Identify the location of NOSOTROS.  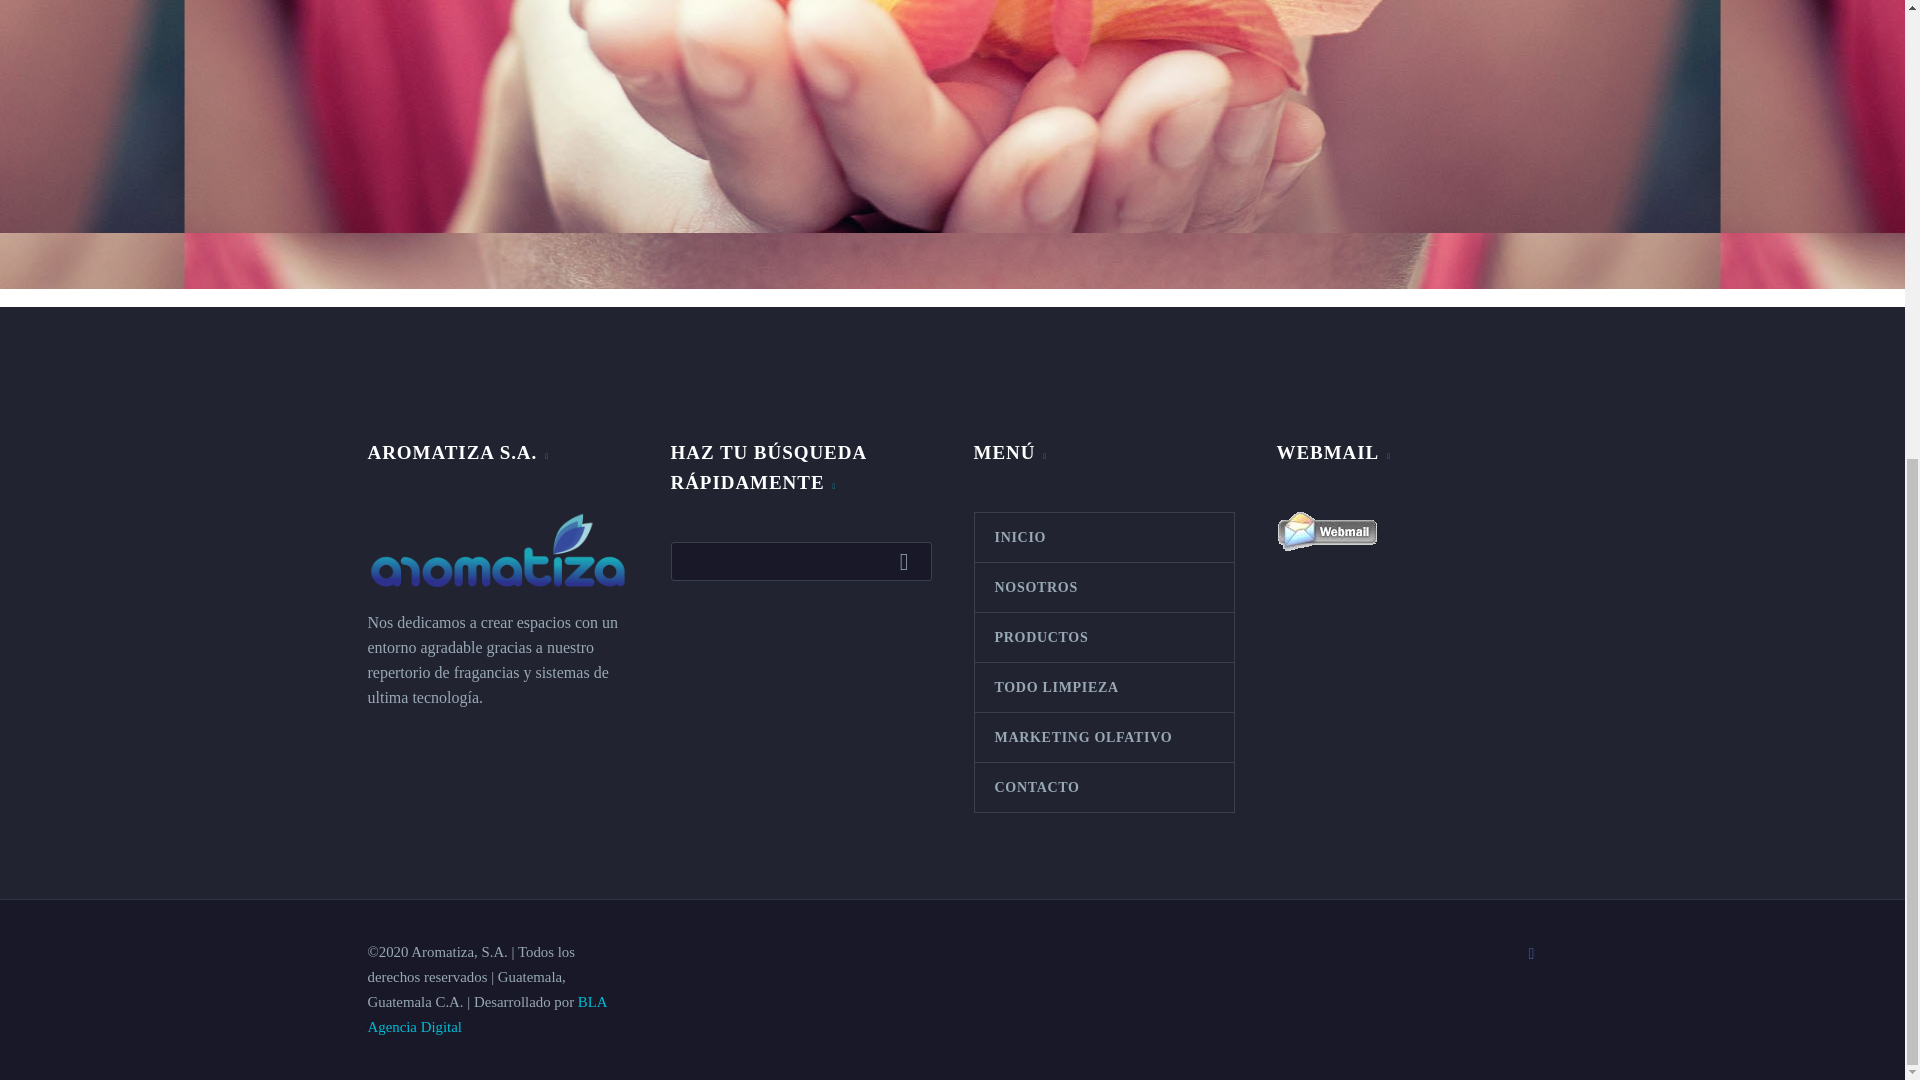
(1102, 587).